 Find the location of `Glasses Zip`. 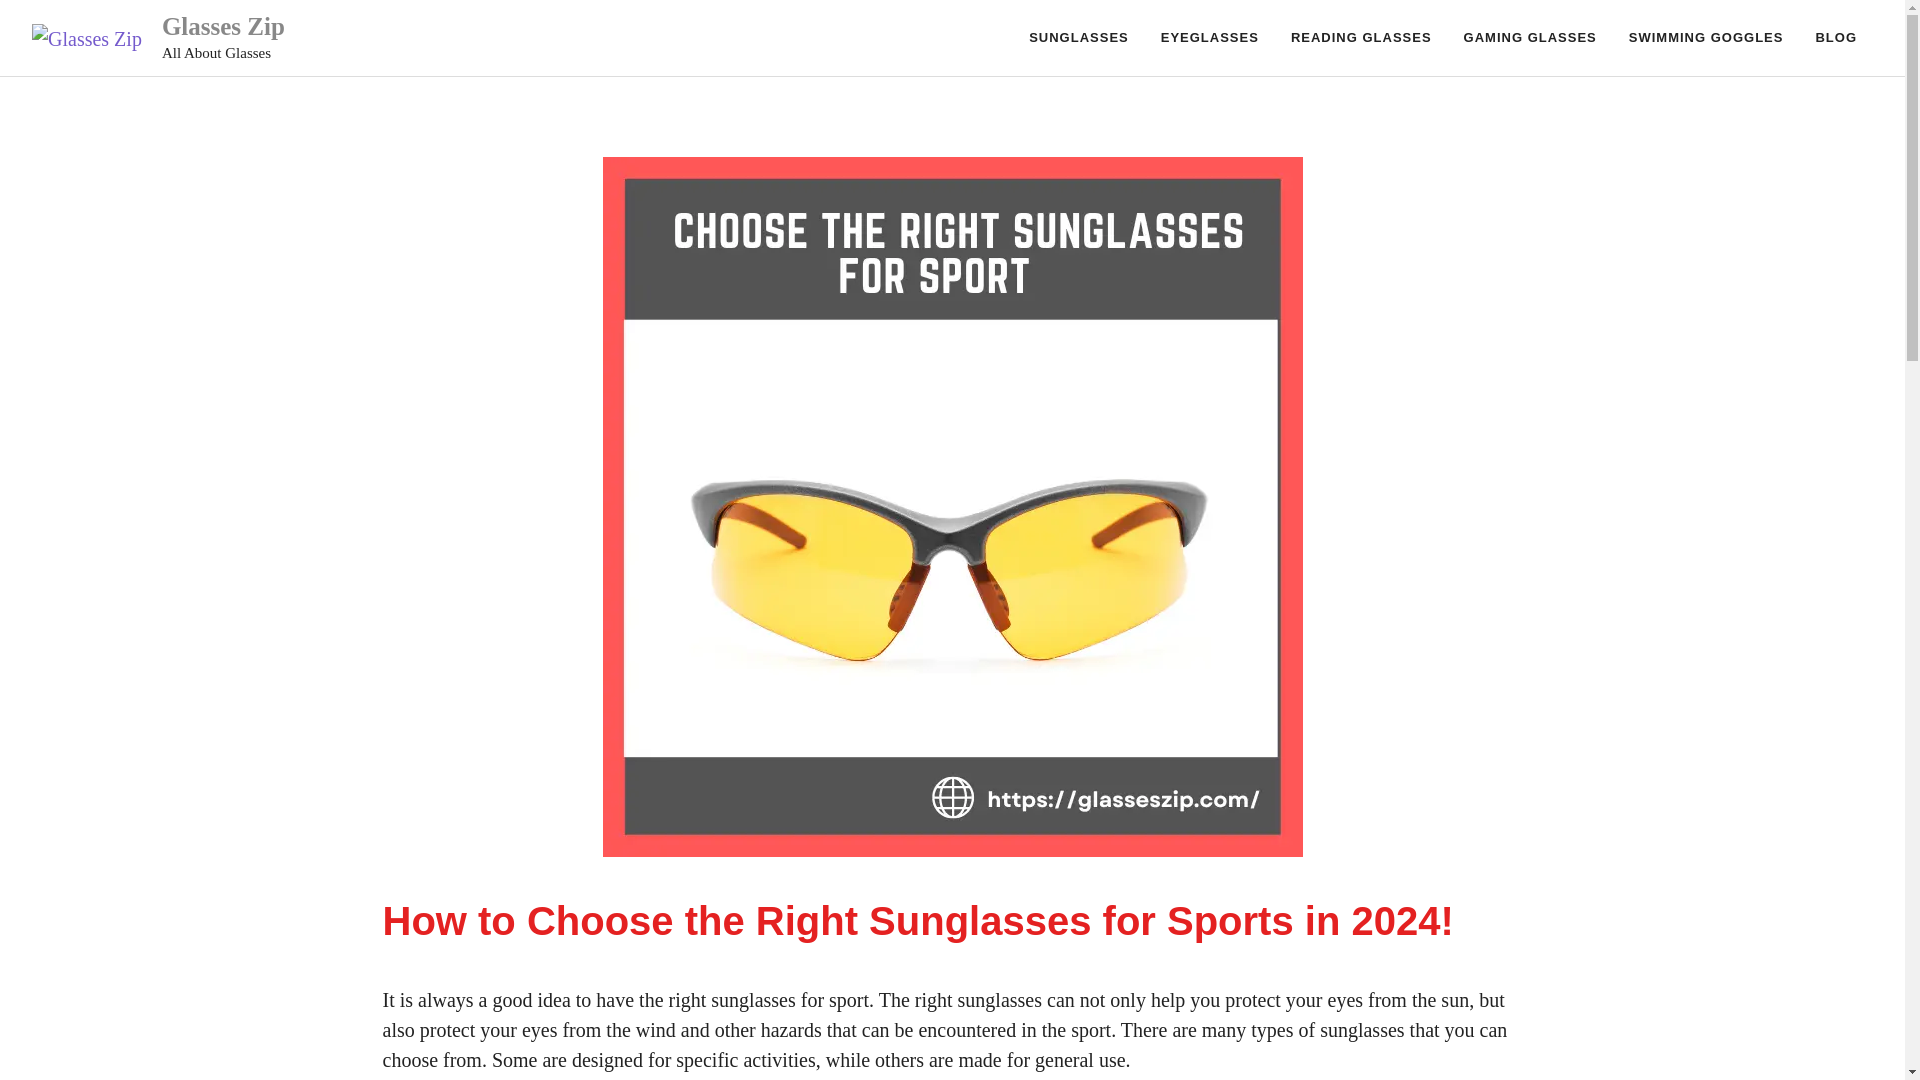

Glasses Zip is located at coordinates (222, 26).